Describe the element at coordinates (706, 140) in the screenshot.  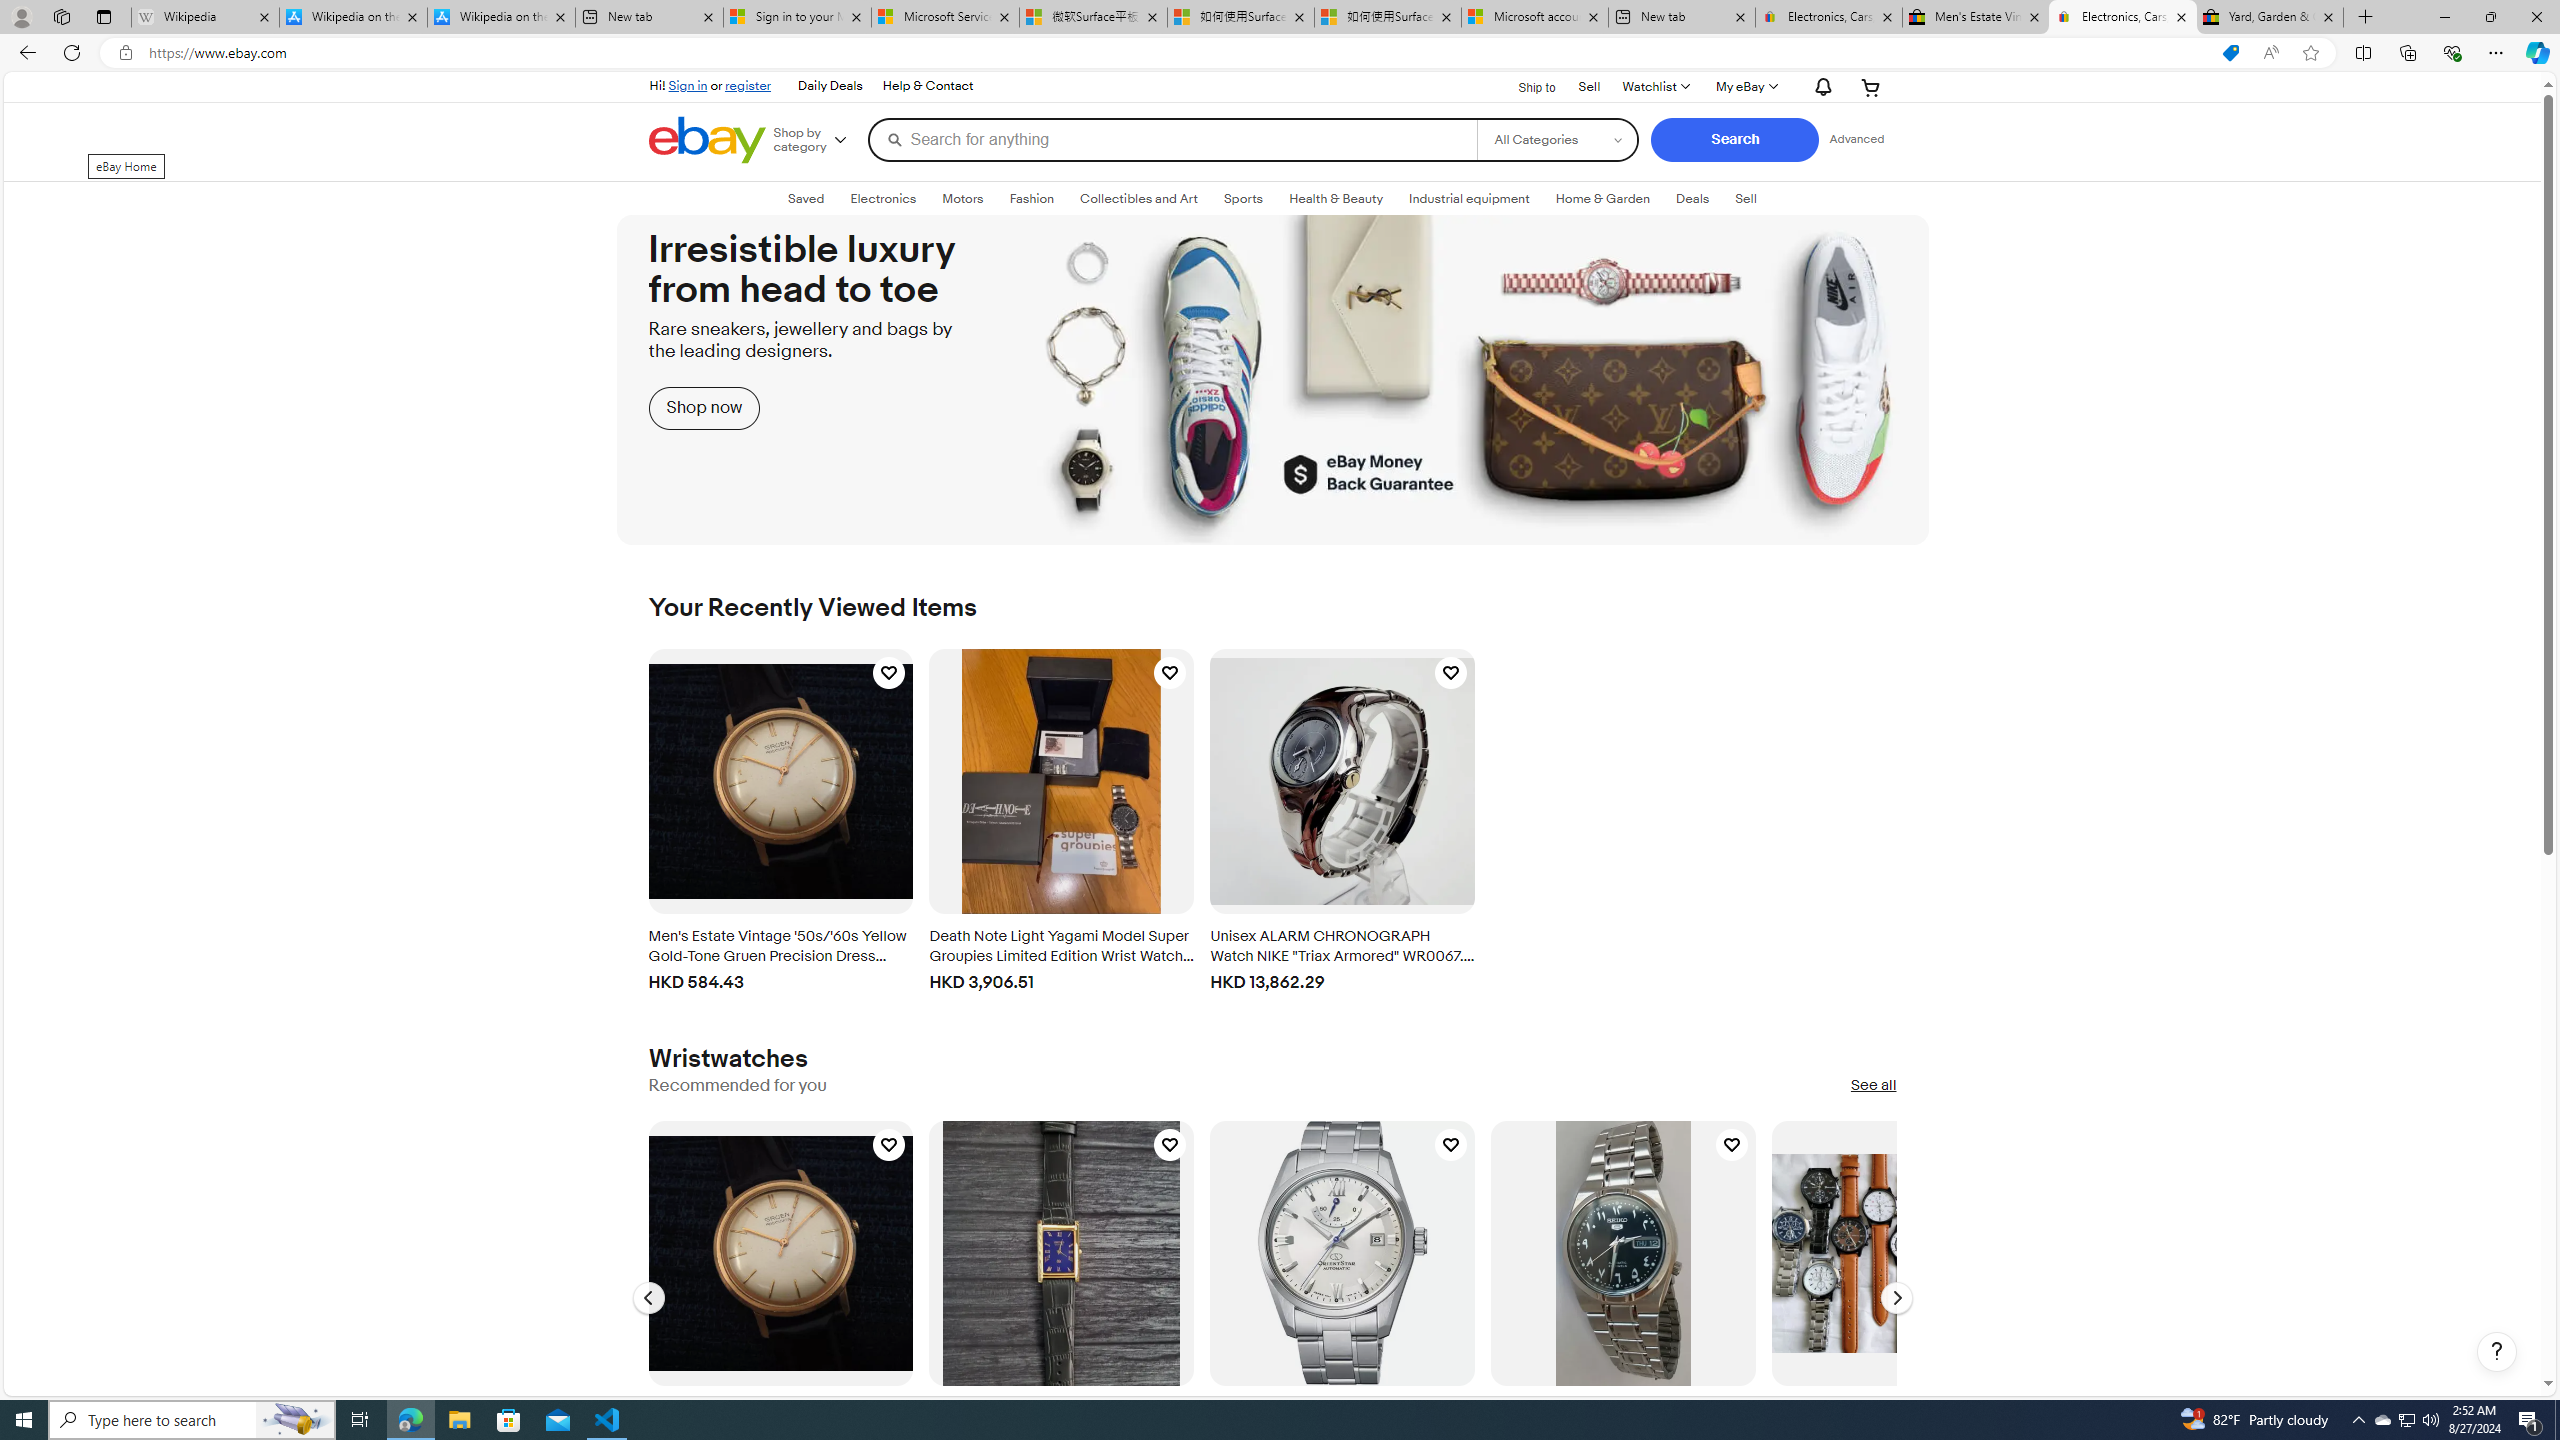
I see `eBay Home` at that location.